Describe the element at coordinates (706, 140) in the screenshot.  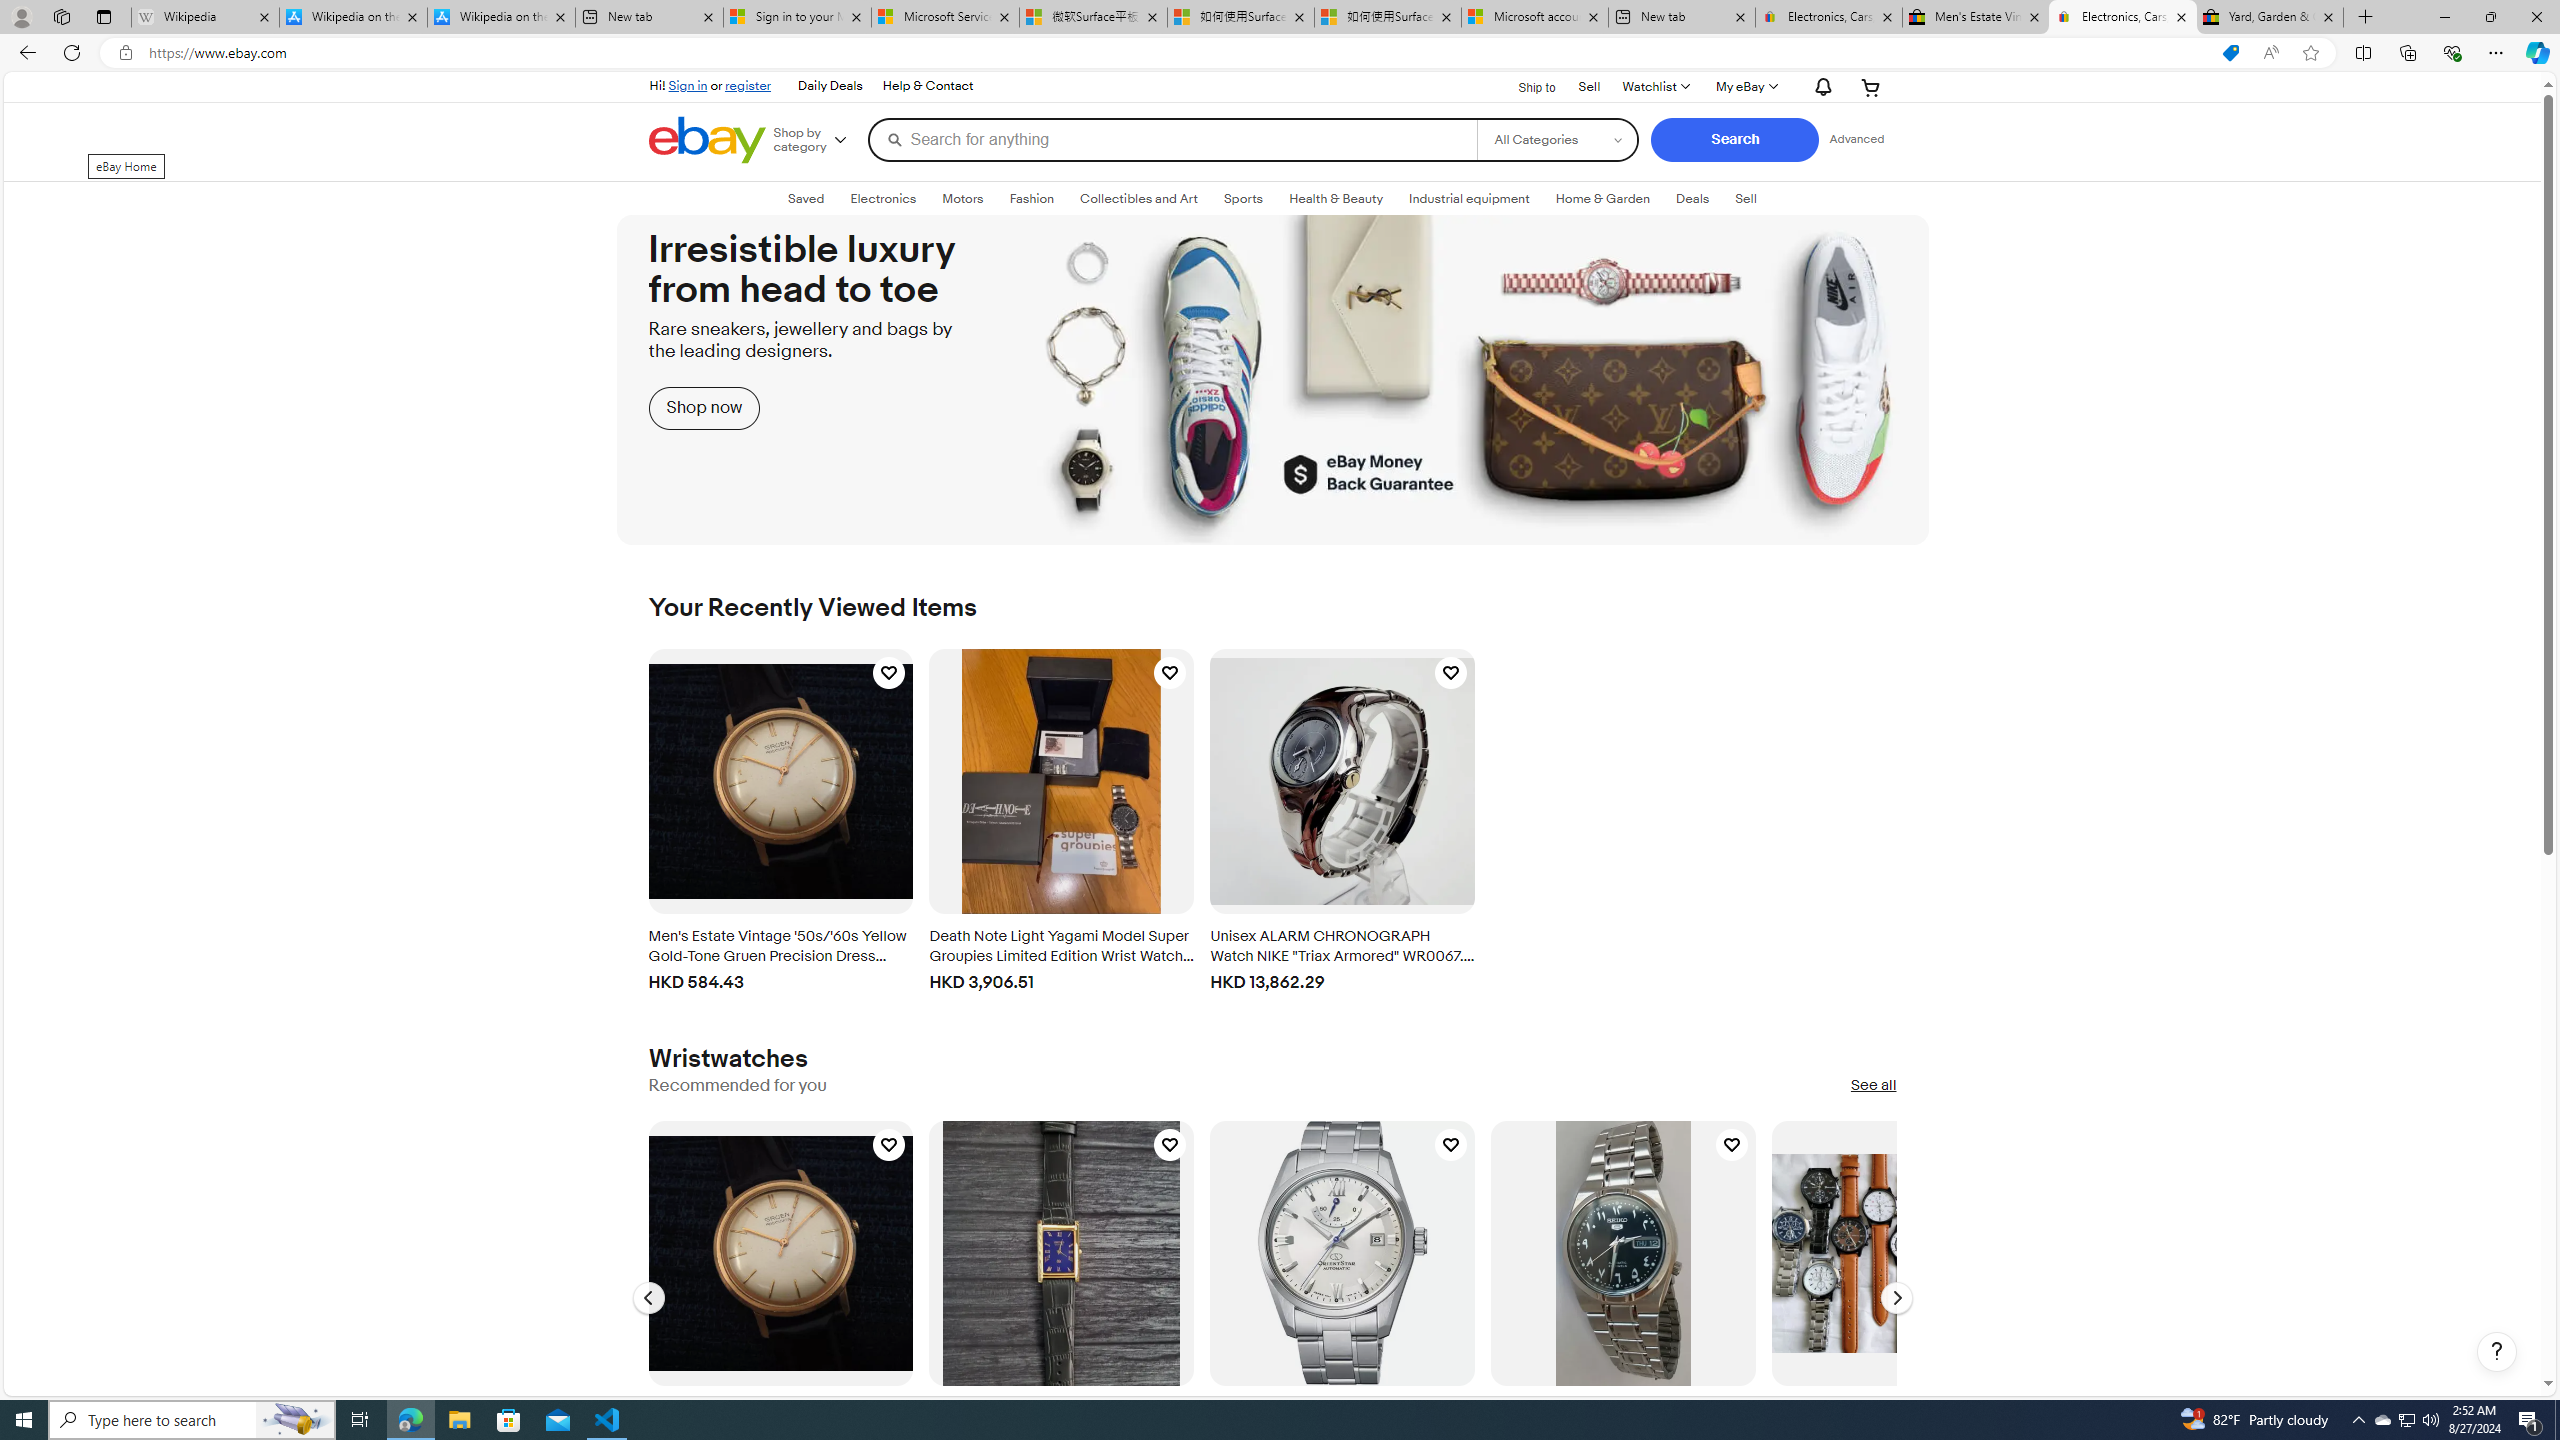
I see `eBay Home` at that location.